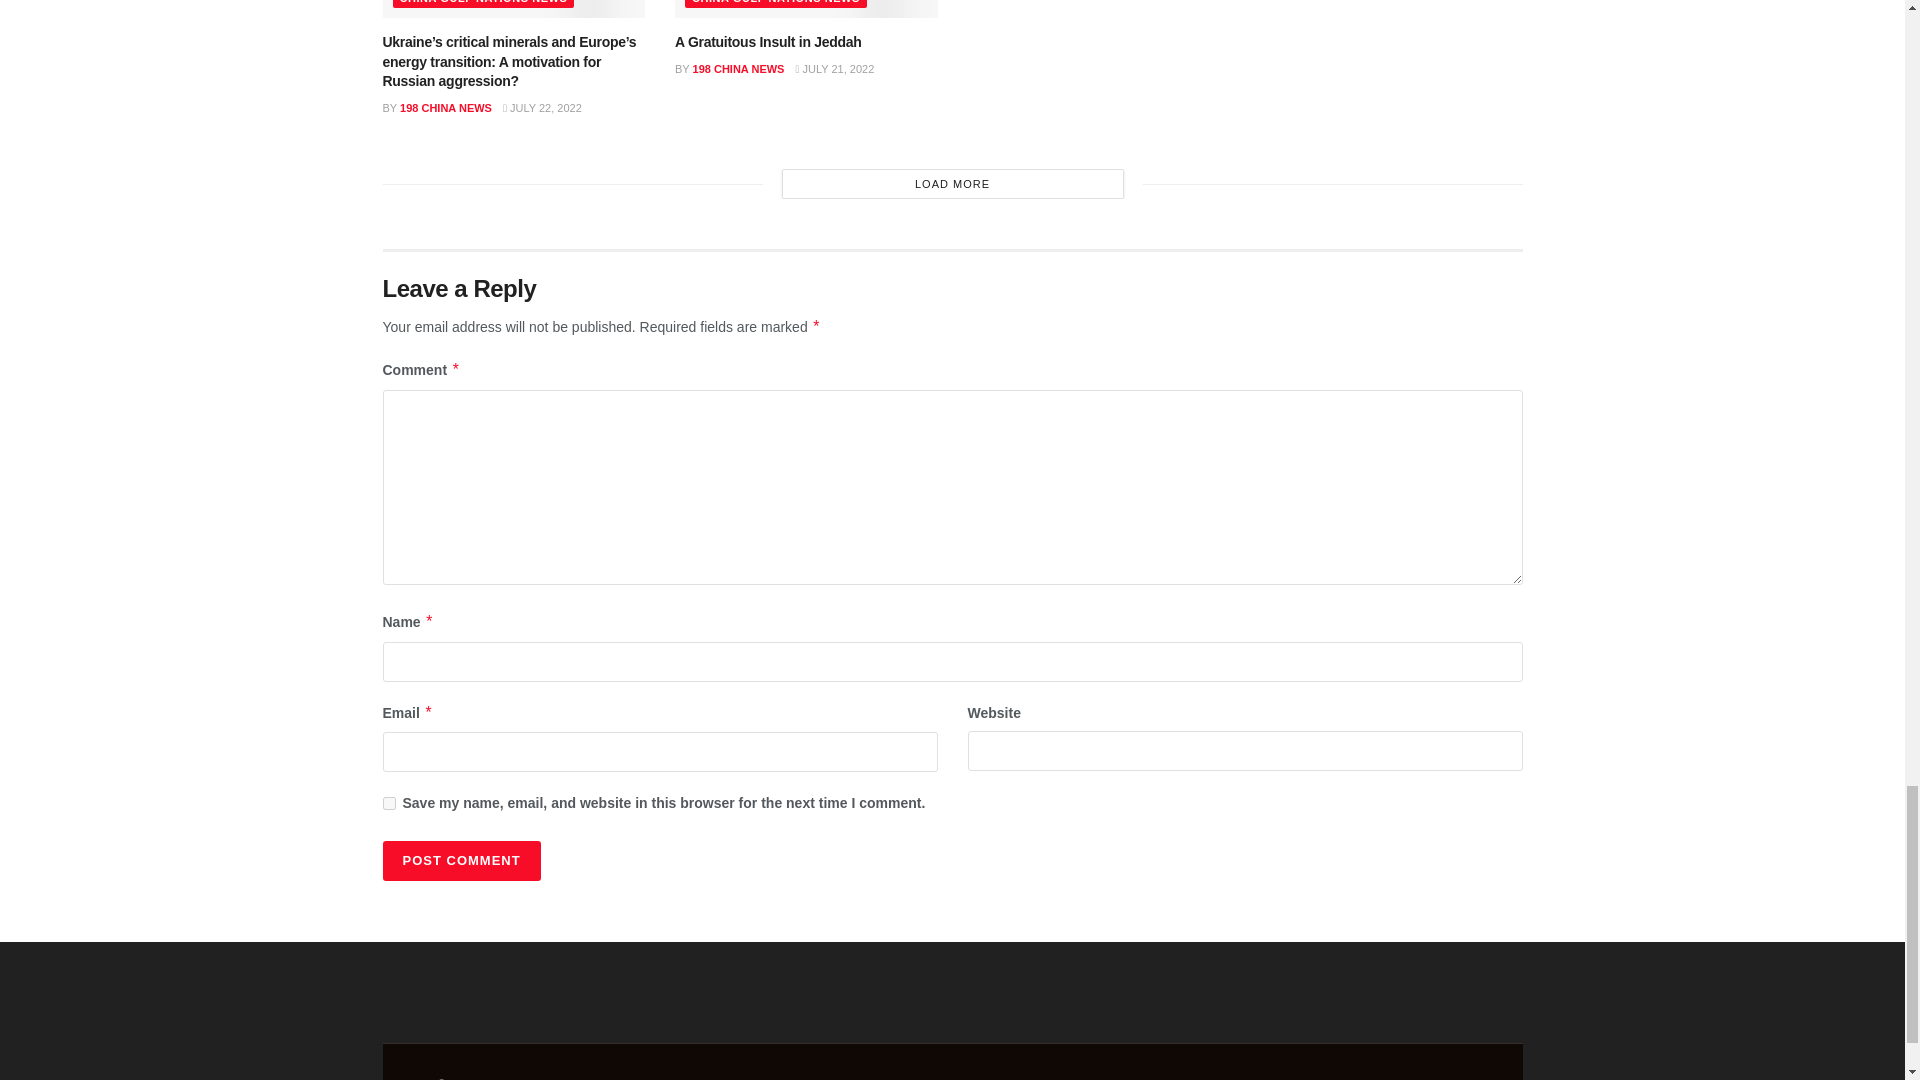 The width and height of the screenshot is (1920, 1080). Describe the element at coordinates (460, 861) in the screenshot. I see `Post Comment` at that location.